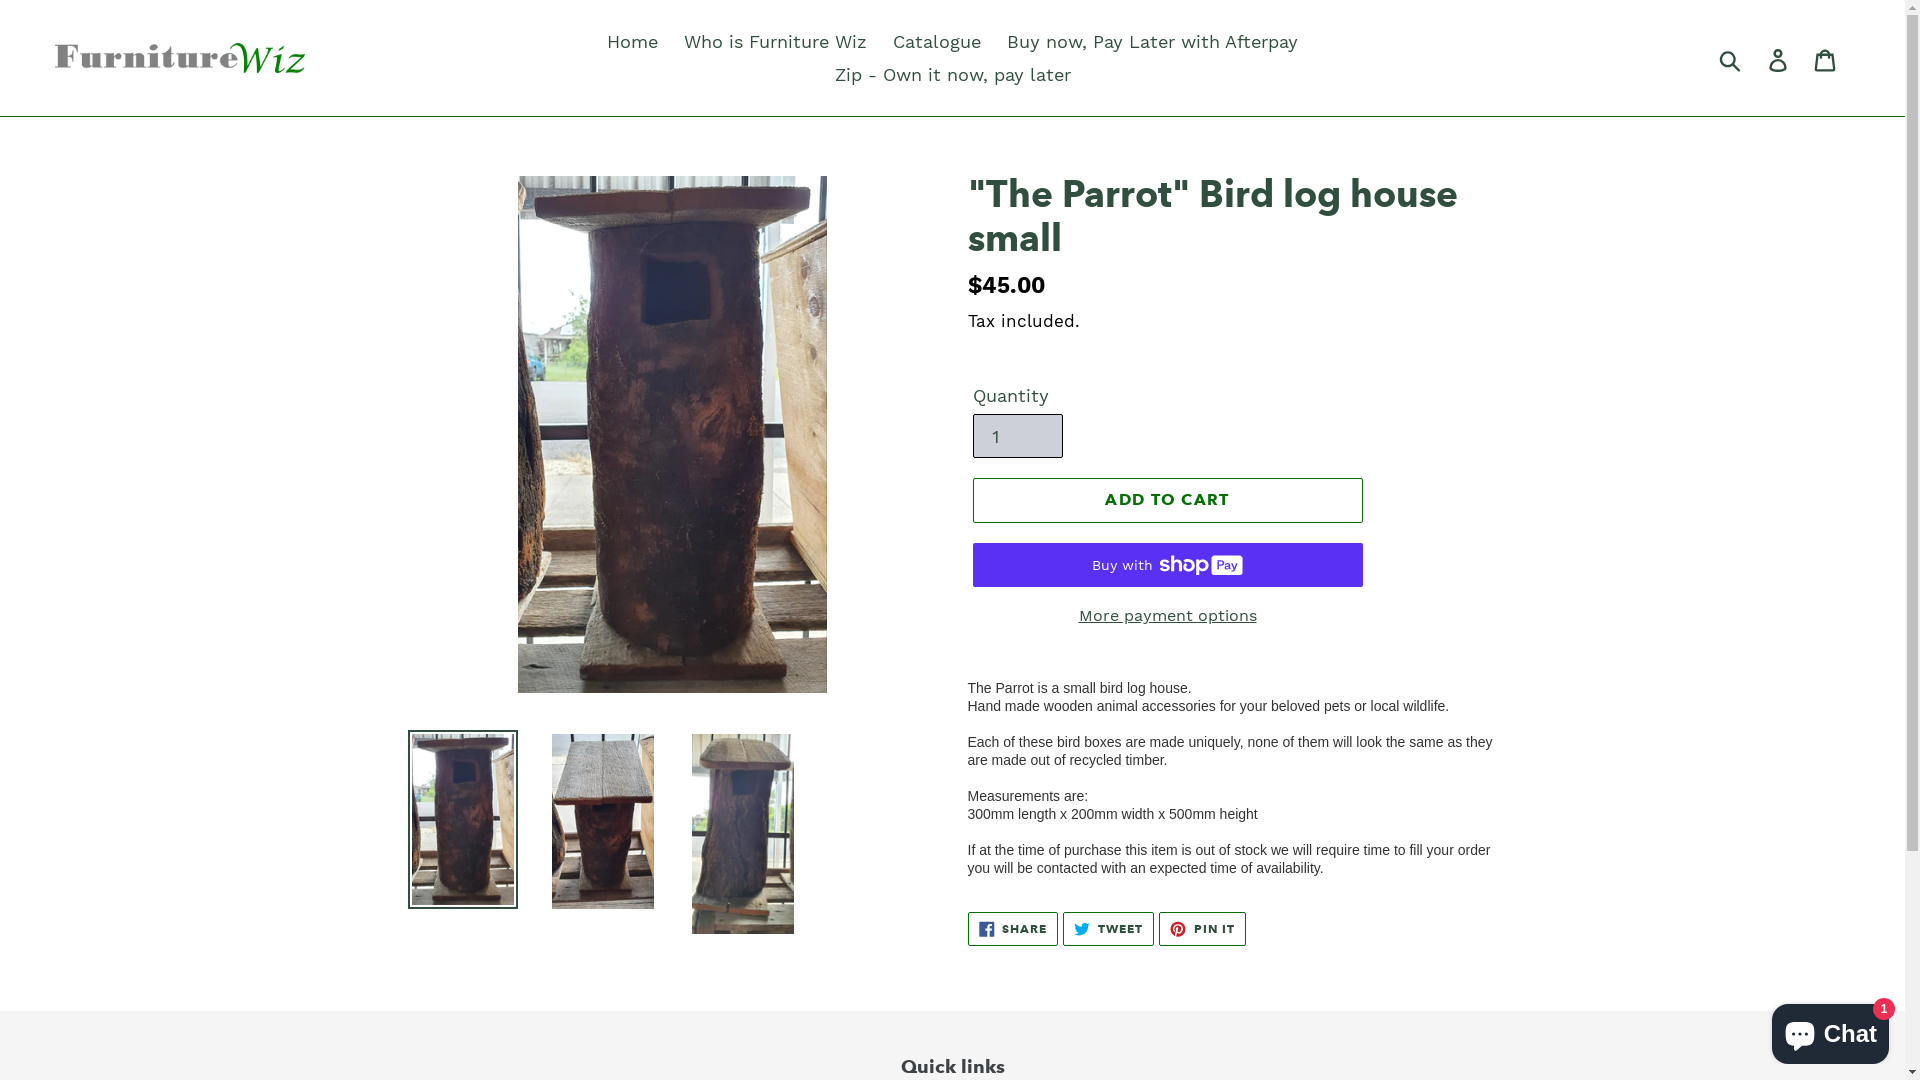 This screenshot has height=1080, width=1920. Describe the element at coordinates (937, 42) in the screenshot. I see `Catalogue` at that location.